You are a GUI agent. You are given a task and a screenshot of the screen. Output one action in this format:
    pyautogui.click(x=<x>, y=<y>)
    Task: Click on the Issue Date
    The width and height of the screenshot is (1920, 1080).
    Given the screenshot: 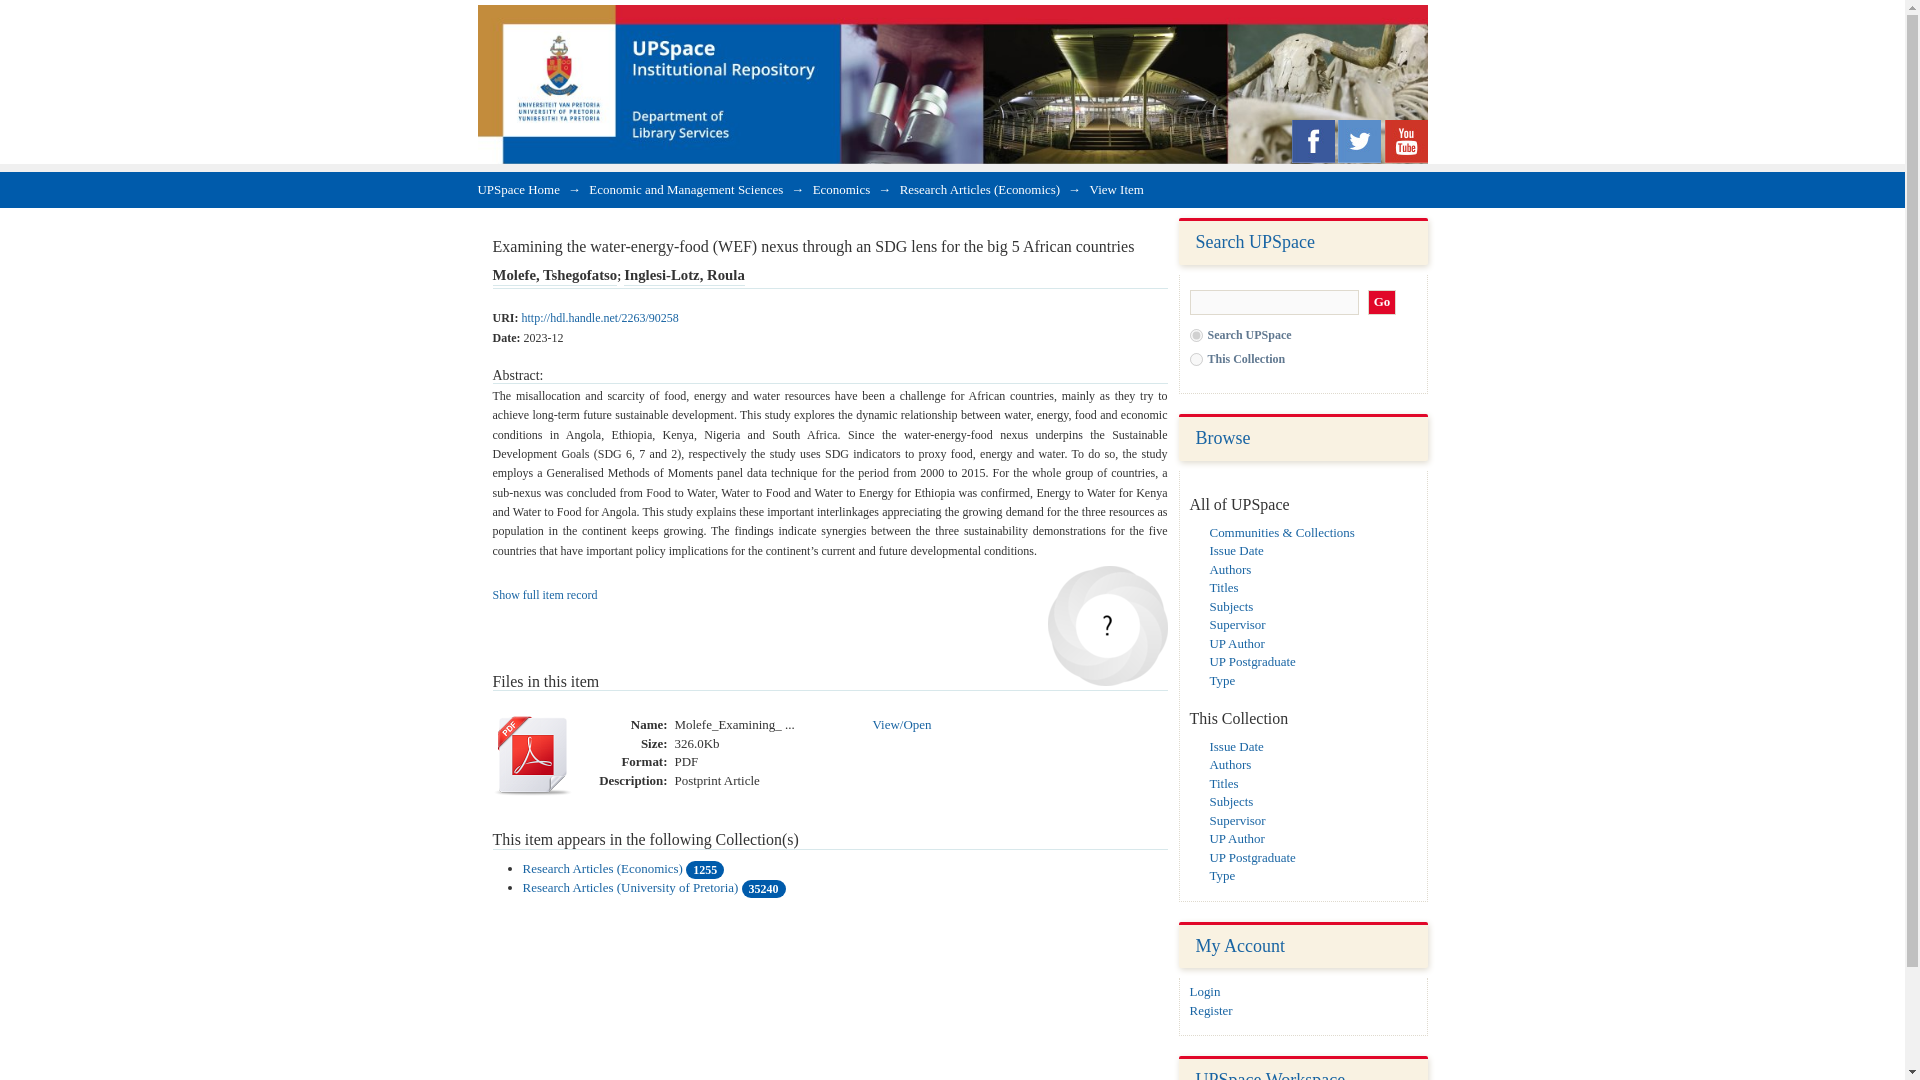 What is the action you would take?
    pyautogui.click(x=1236, y=550)
    